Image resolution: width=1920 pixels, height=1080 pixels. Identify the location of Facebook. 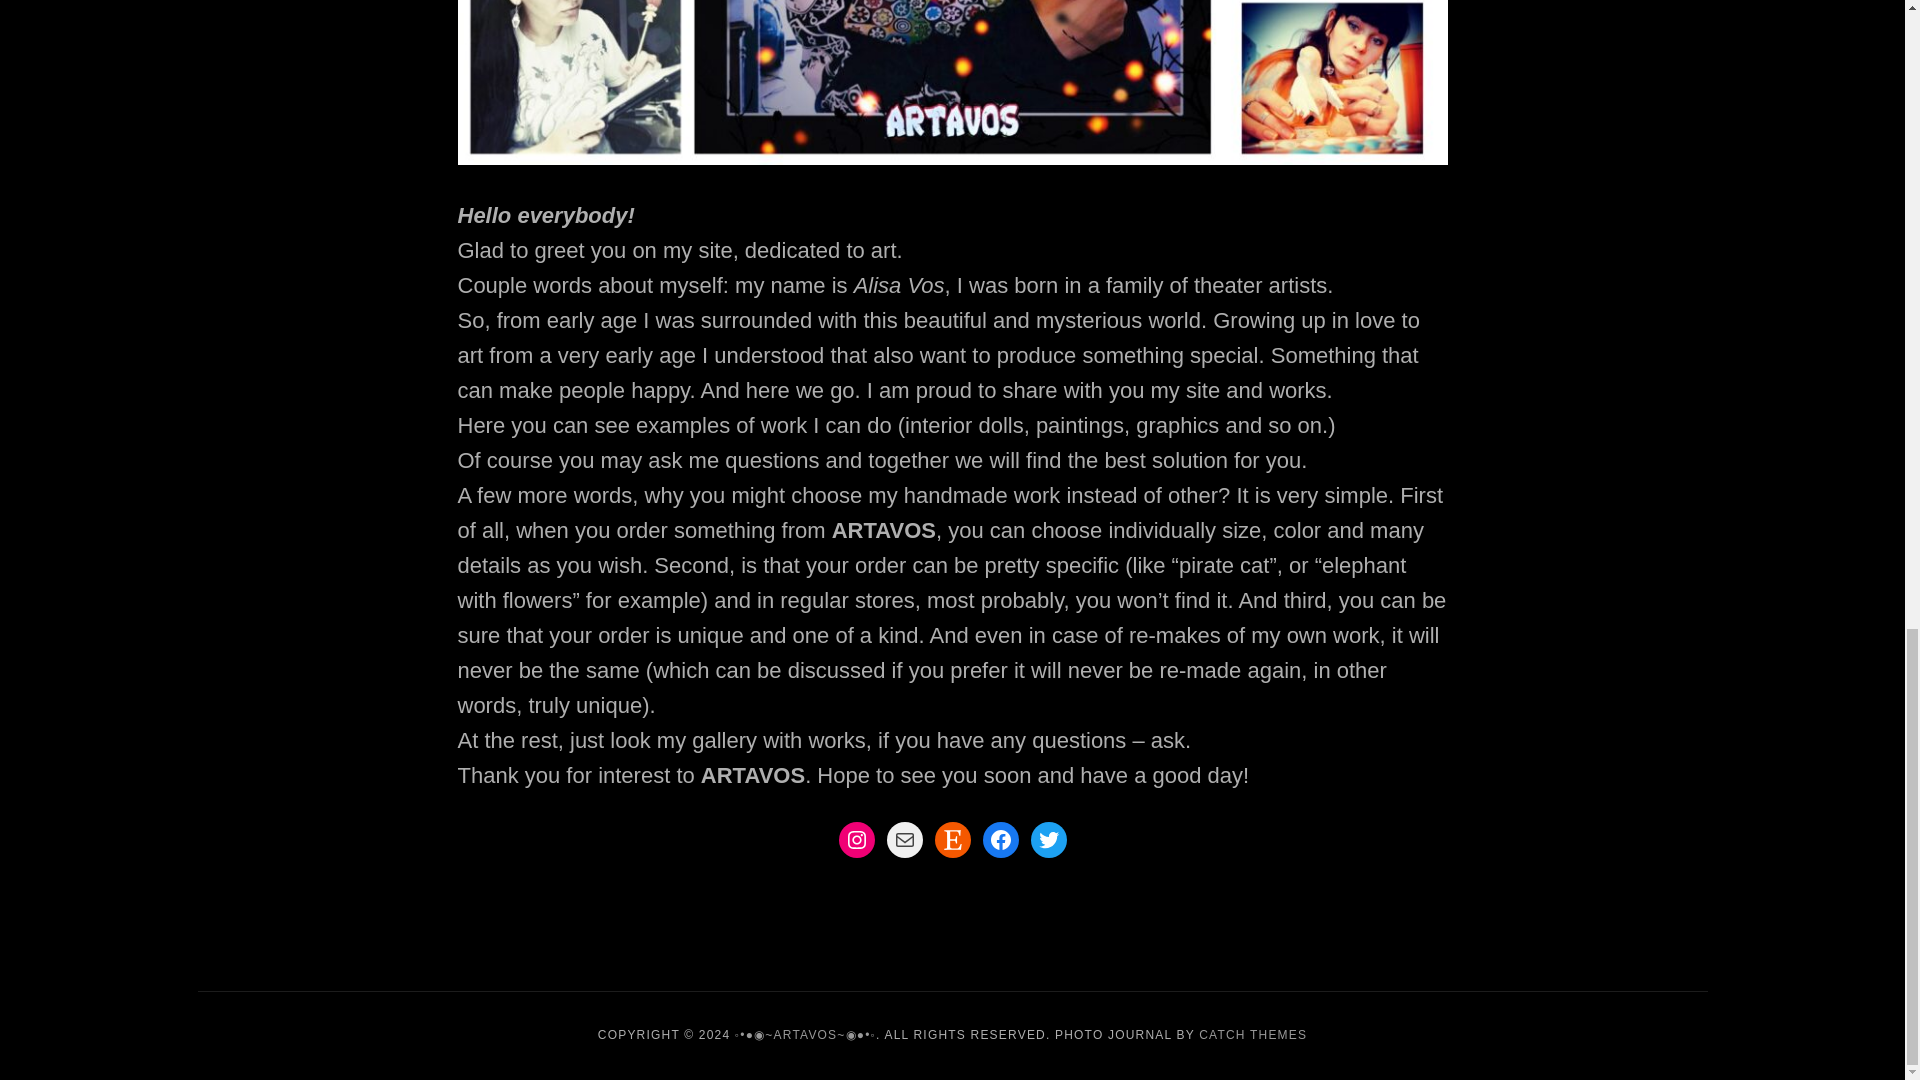
(999, 839).